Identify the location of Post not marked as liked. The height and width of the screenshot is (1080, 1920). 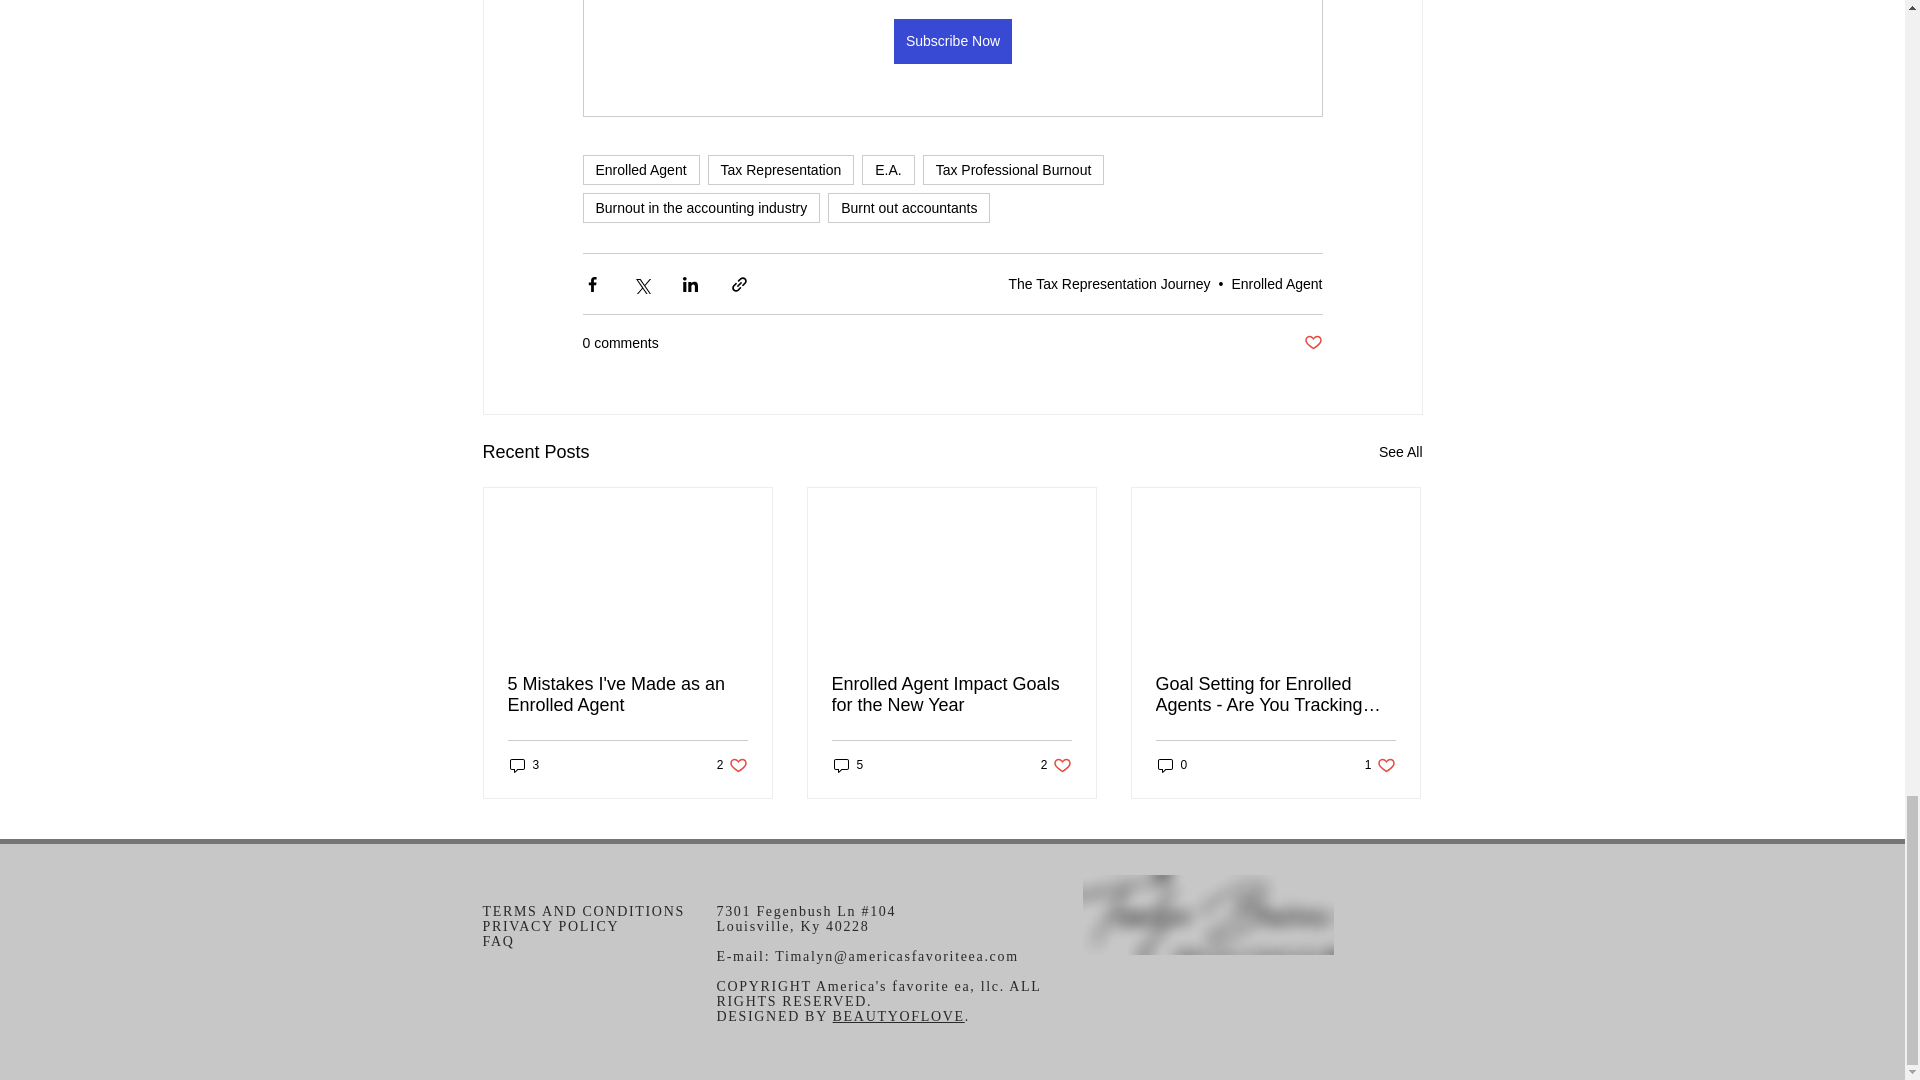
(1312, 343).